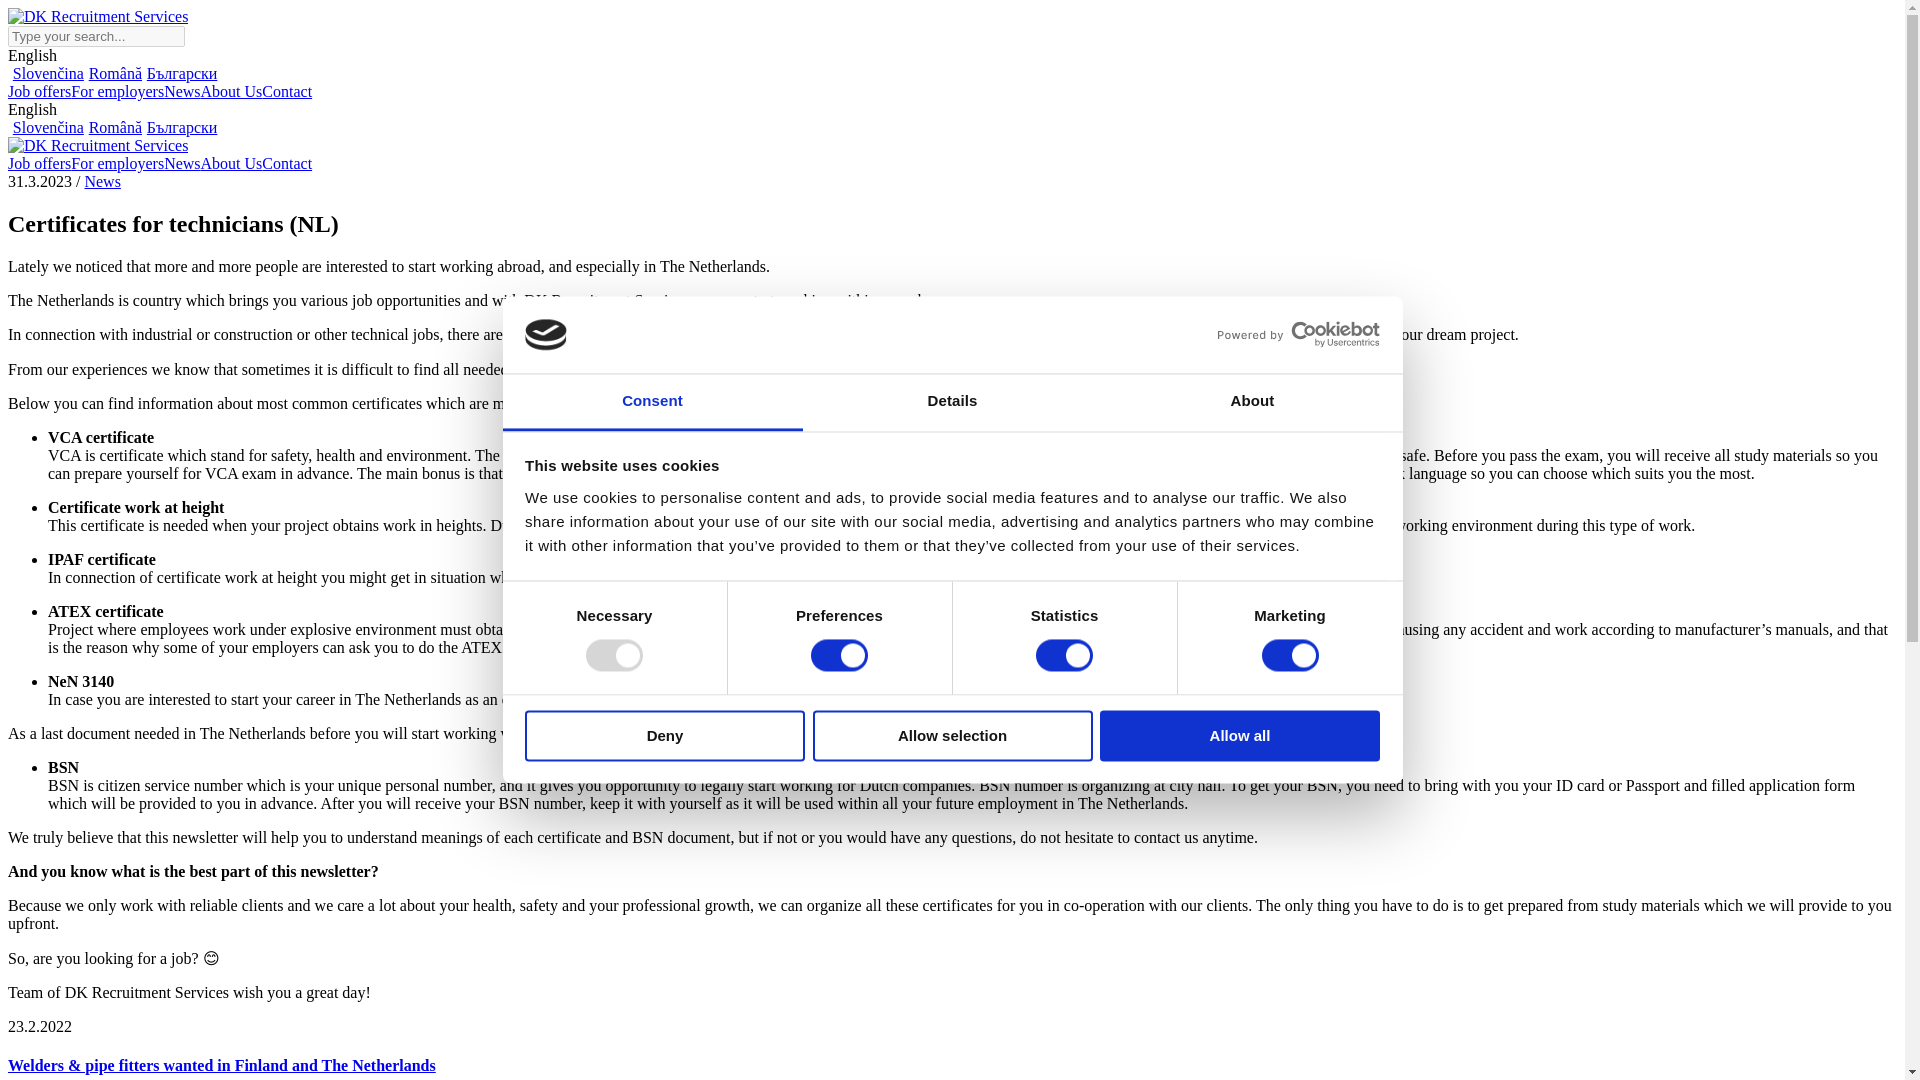  What do you see at coordinates (1240, 735) in the screenshot?
I see `Allow all` at bounding box center [1240, 735].